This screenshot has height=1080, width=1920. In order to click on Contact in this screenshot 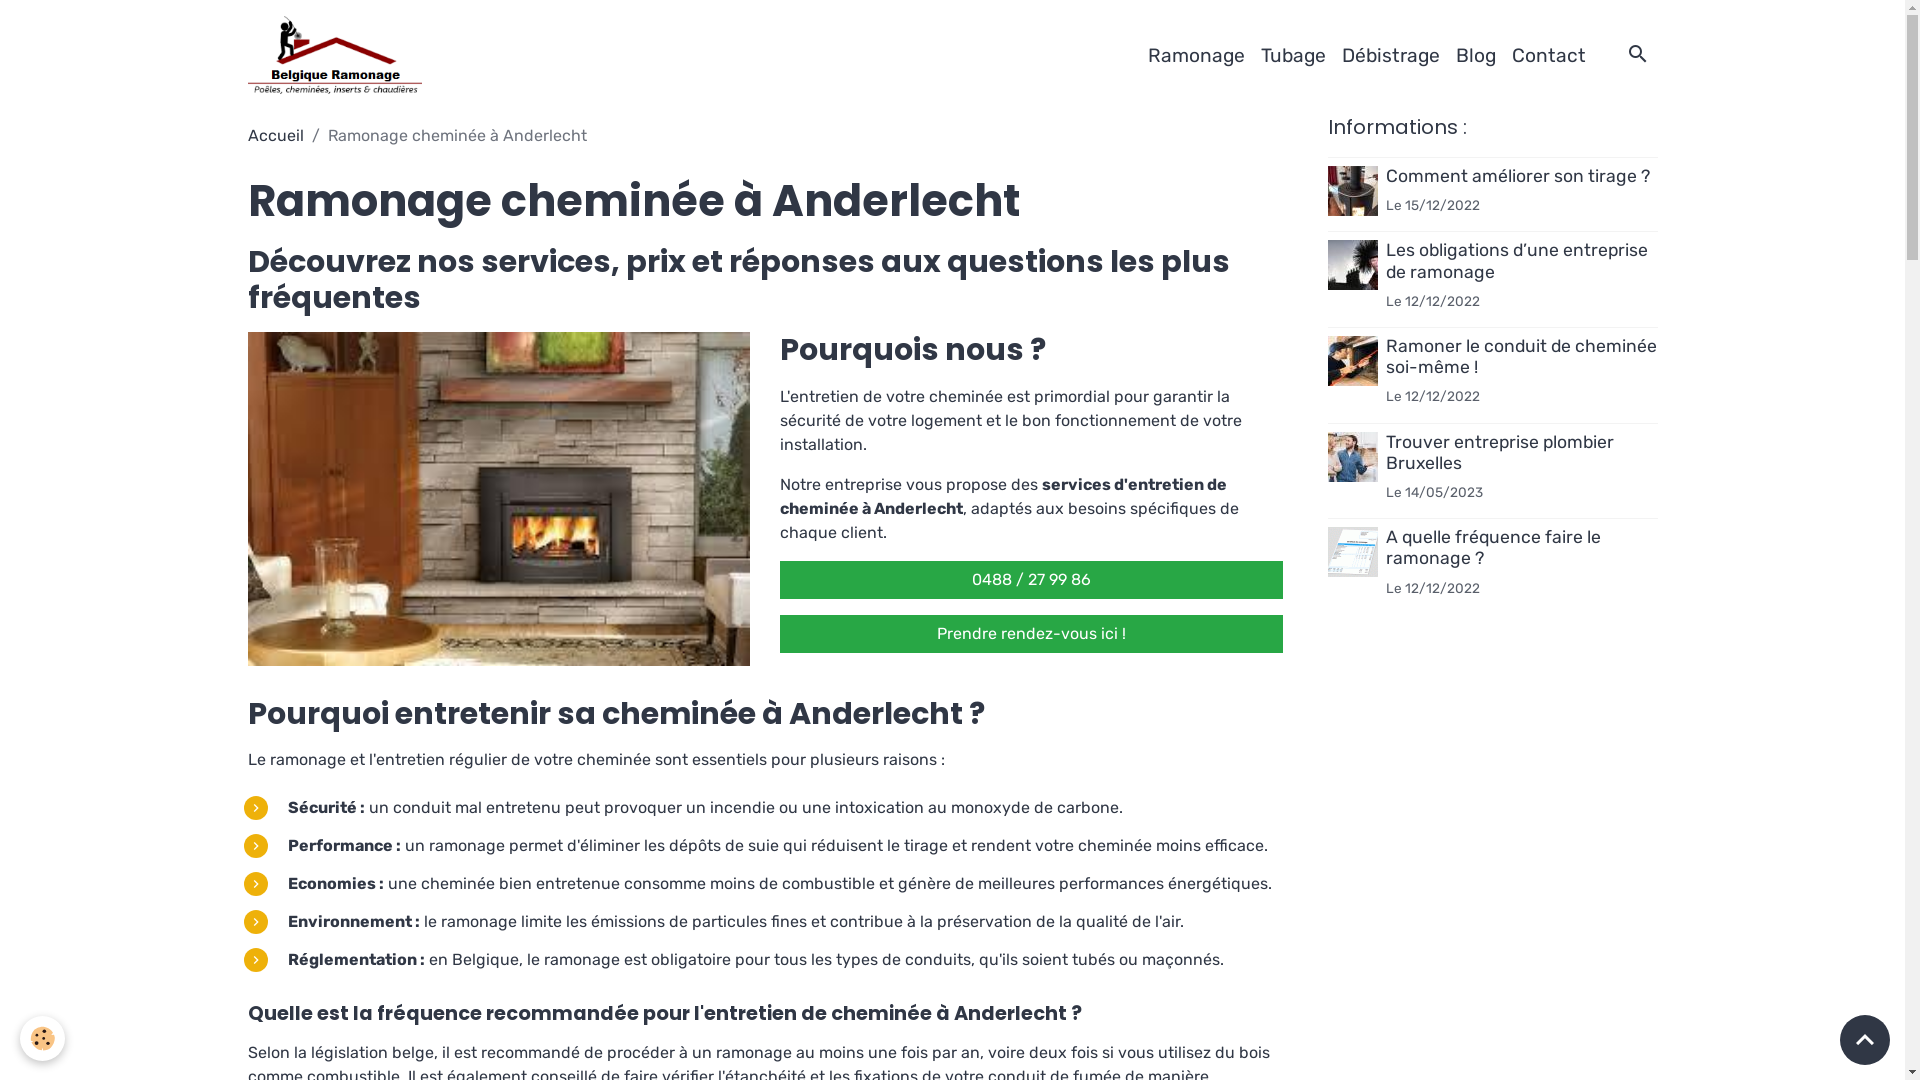, I will do `click(1549, 56)`.